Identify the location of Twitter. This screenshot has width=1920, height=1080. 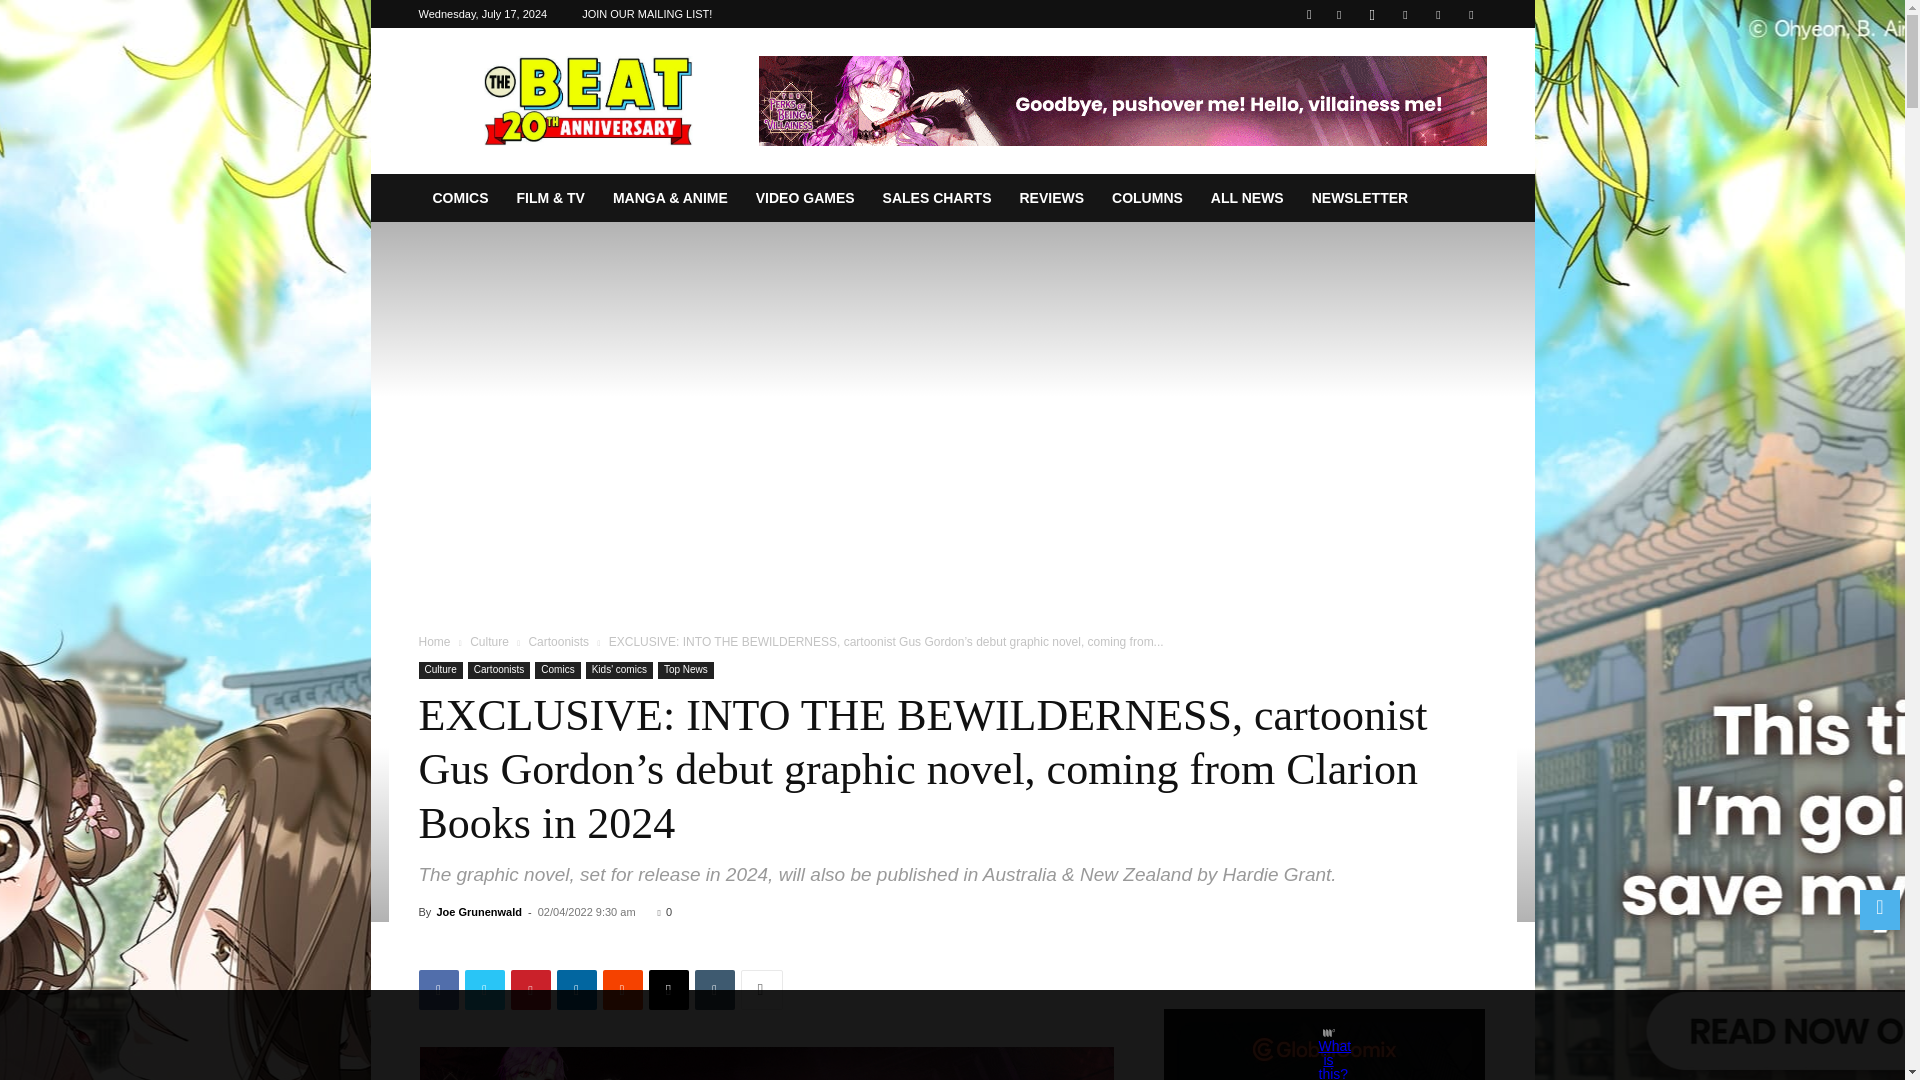
(484, 989).